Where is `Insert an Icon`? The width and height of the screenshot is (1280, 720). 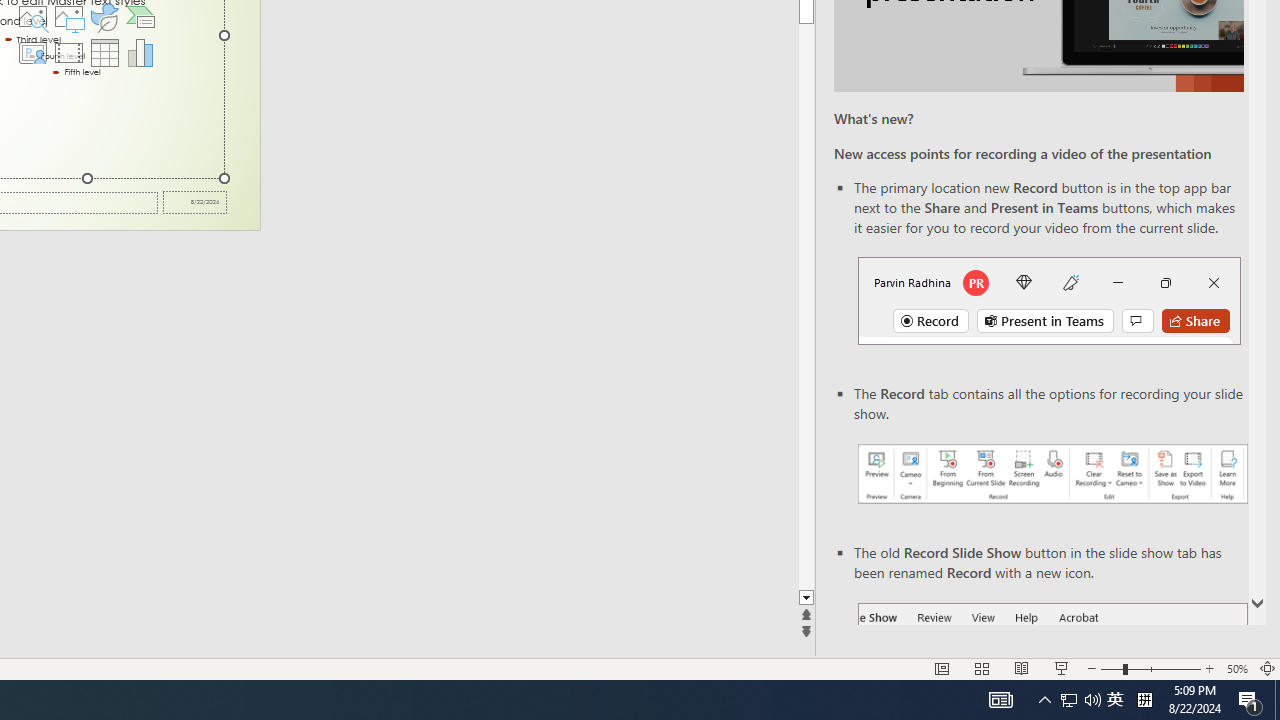
Insert an Icon is located at coordinates (105, 16).